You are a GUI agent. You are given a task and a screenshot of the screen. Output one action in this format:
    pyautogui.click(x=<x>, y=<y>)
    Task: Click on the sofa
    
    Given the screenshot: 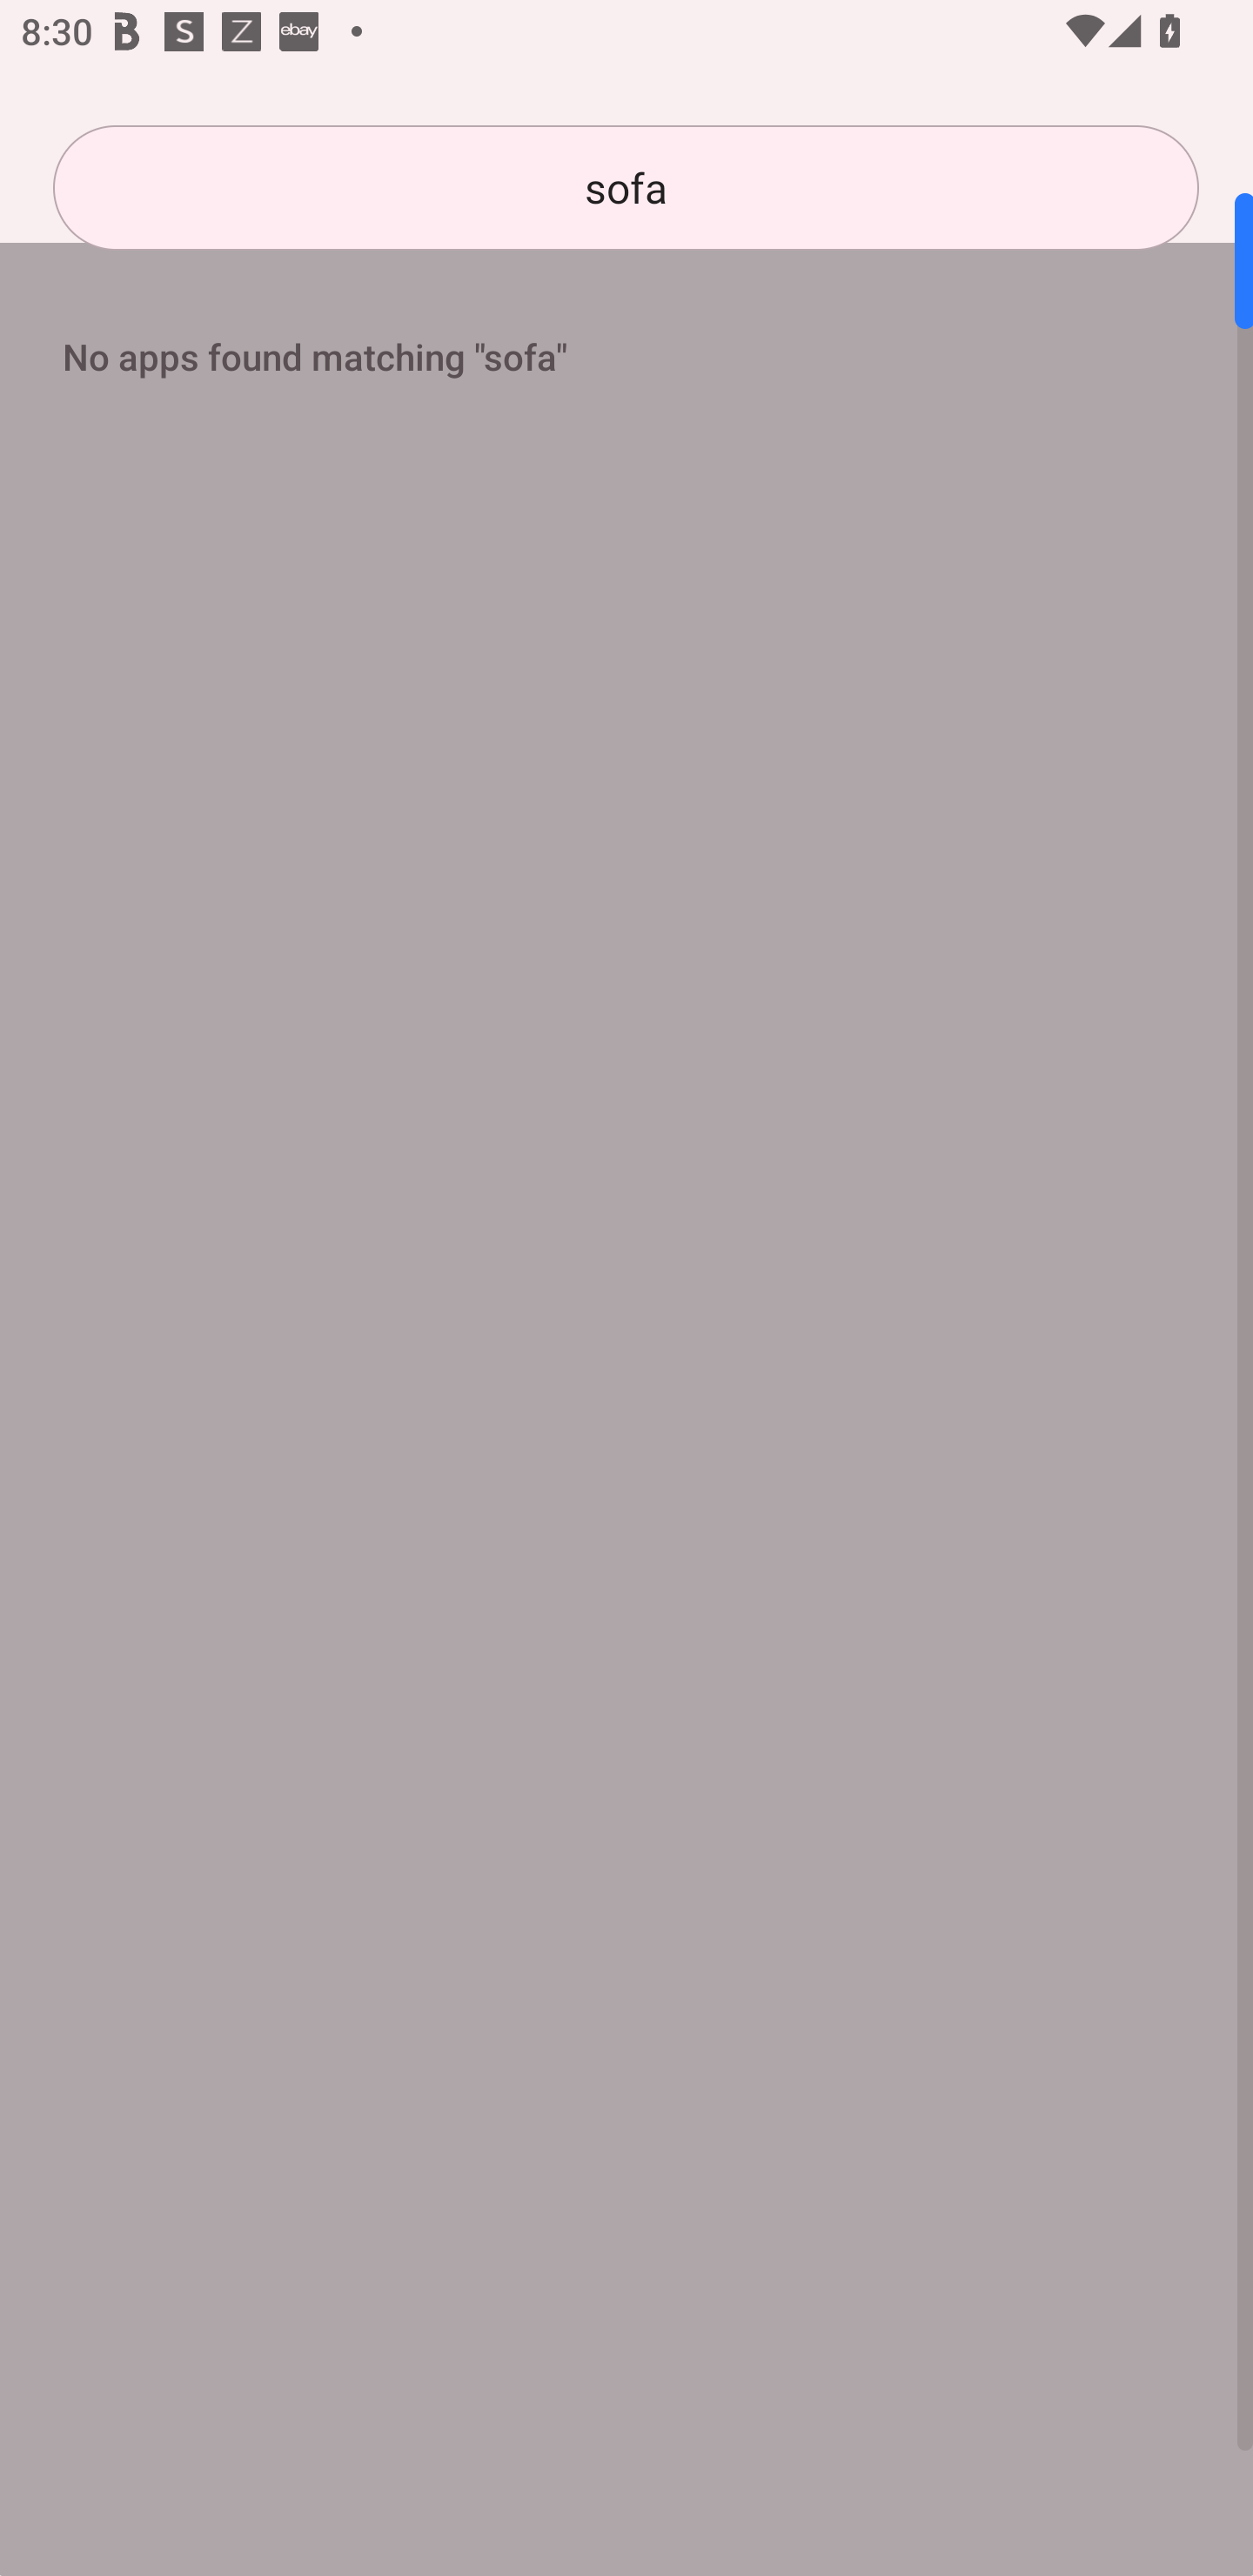 What is the action you would take?
    pyautogui.click(x=626, y=188)
    